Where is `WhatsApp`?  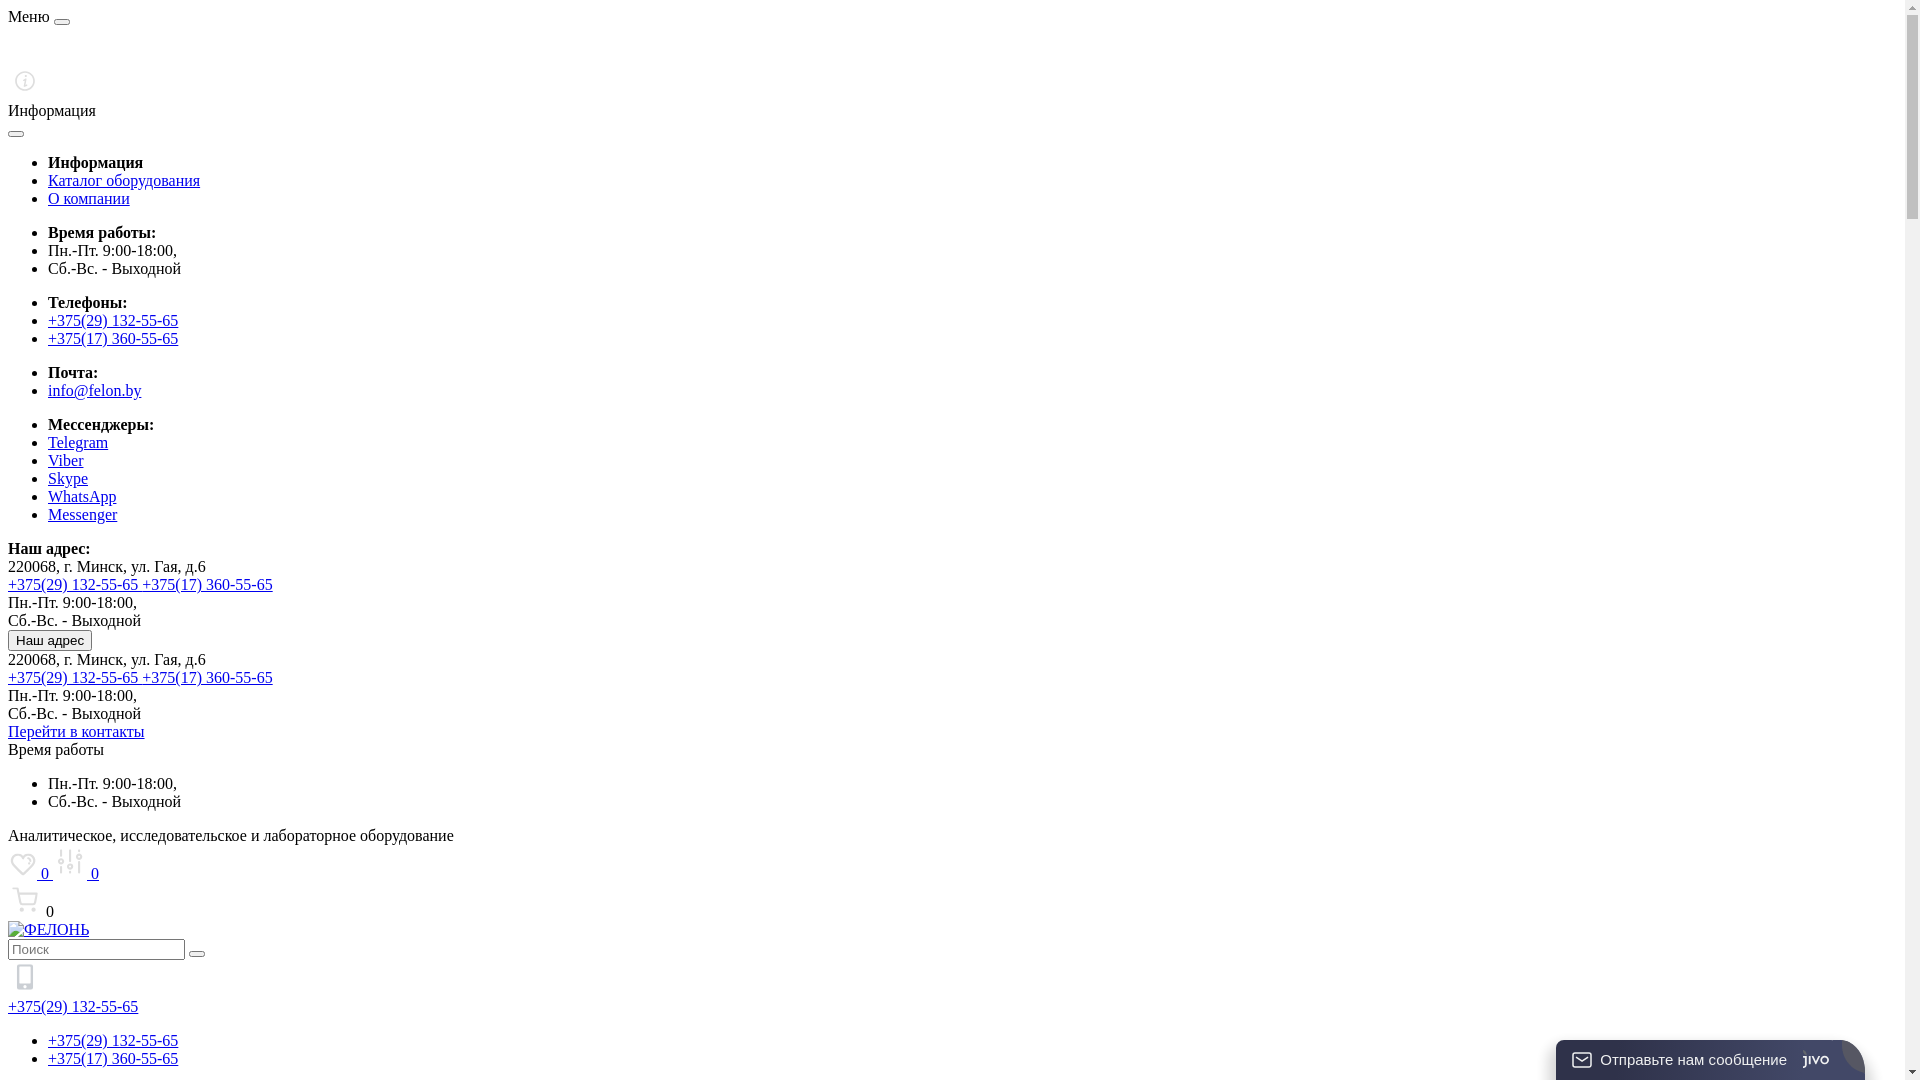 WhatsApp is located at coordinates (82, 496).